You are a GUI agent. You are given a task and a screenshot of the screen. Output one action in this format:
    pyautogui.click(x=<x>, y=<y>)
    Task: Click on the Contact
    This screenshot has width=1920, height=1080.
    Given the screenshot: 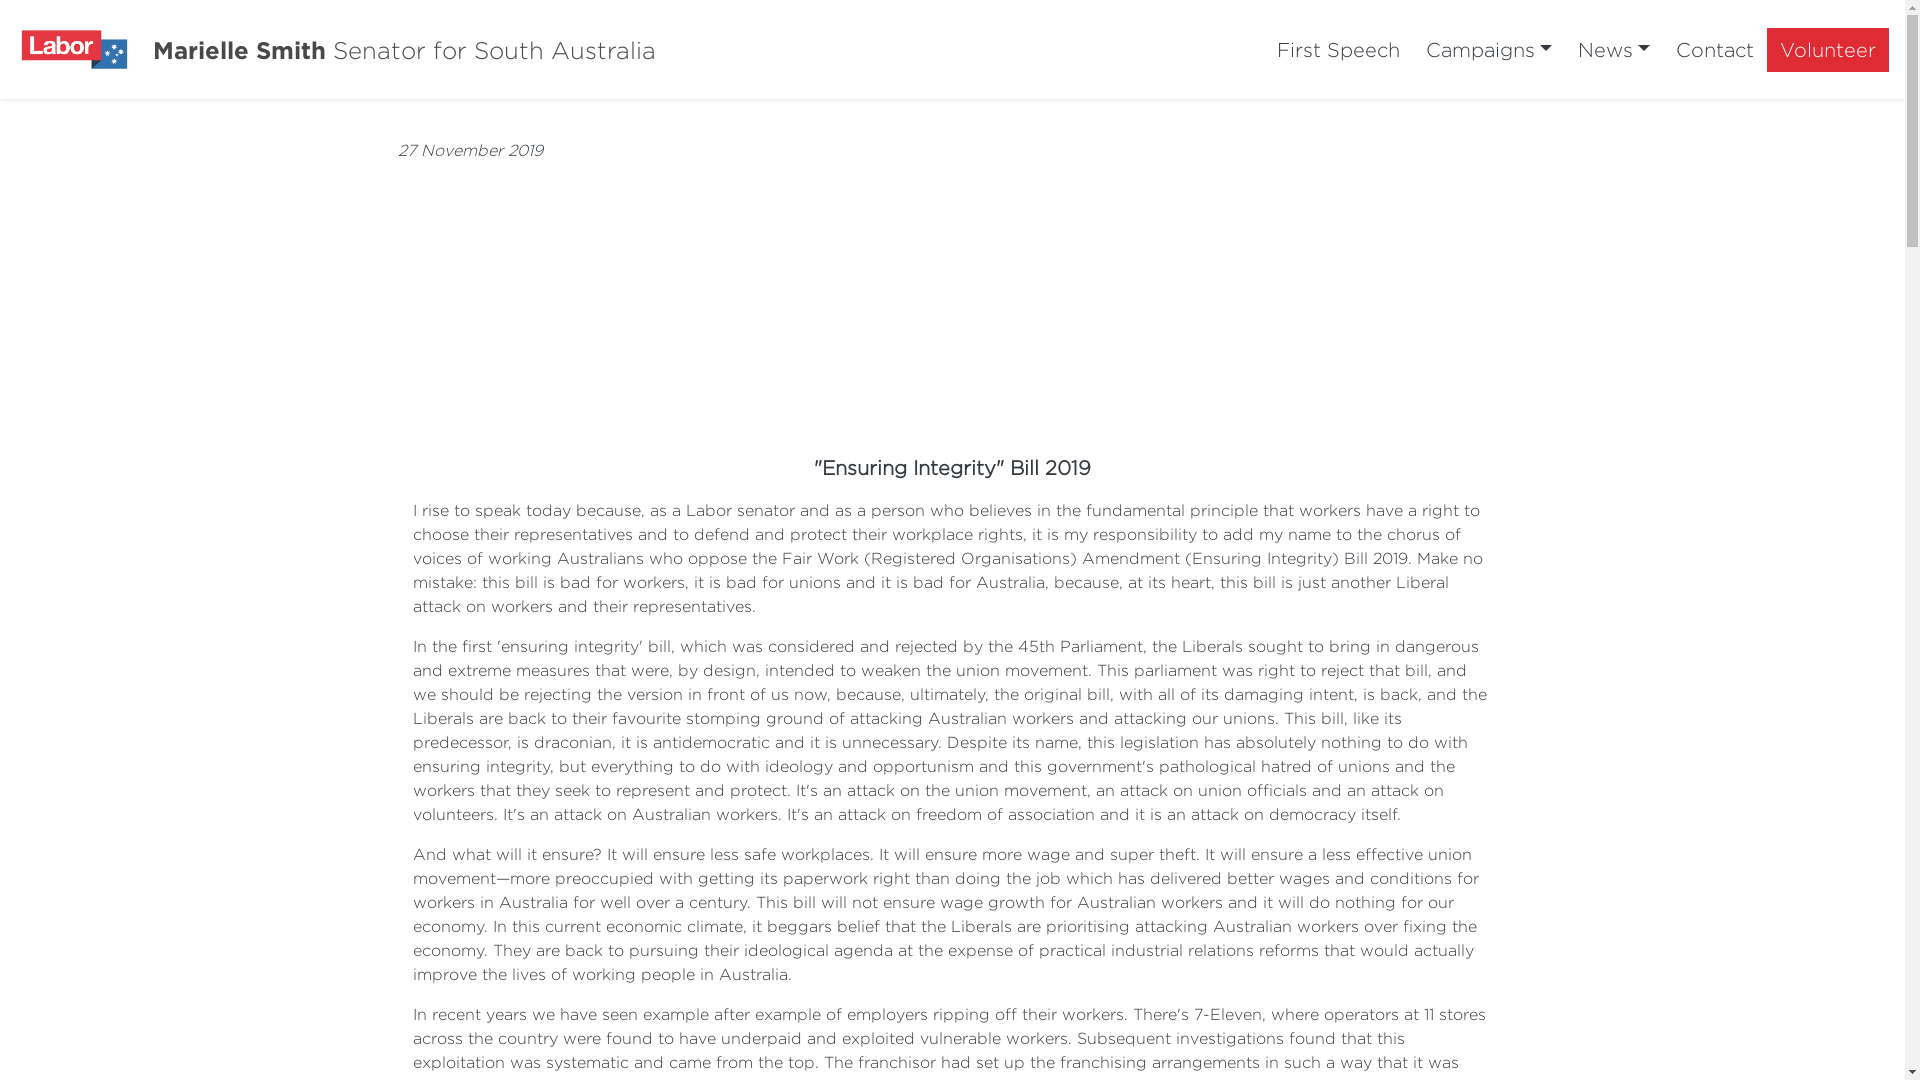 What is the action you would take?
    pyautogui.click(x=1715, y=50)
    